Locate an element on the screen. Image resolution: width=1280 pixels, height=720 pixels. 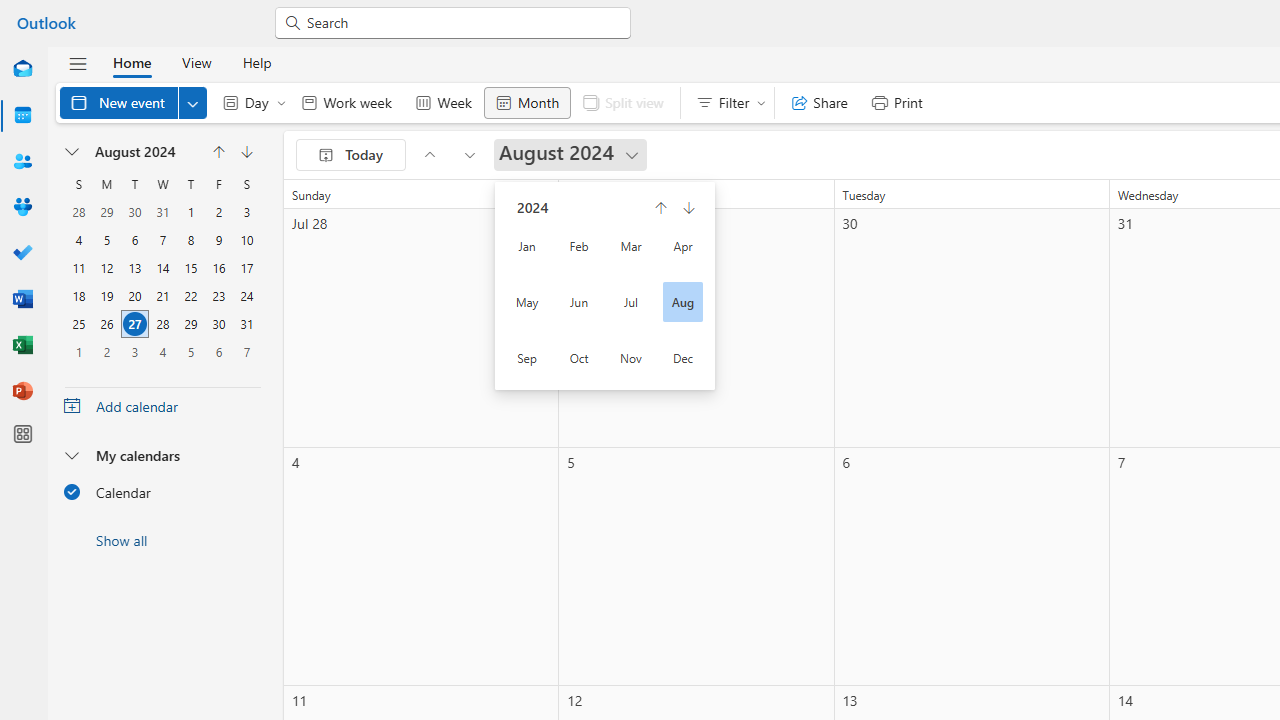
29, August, 2024 is located at coordinates (190, 324).